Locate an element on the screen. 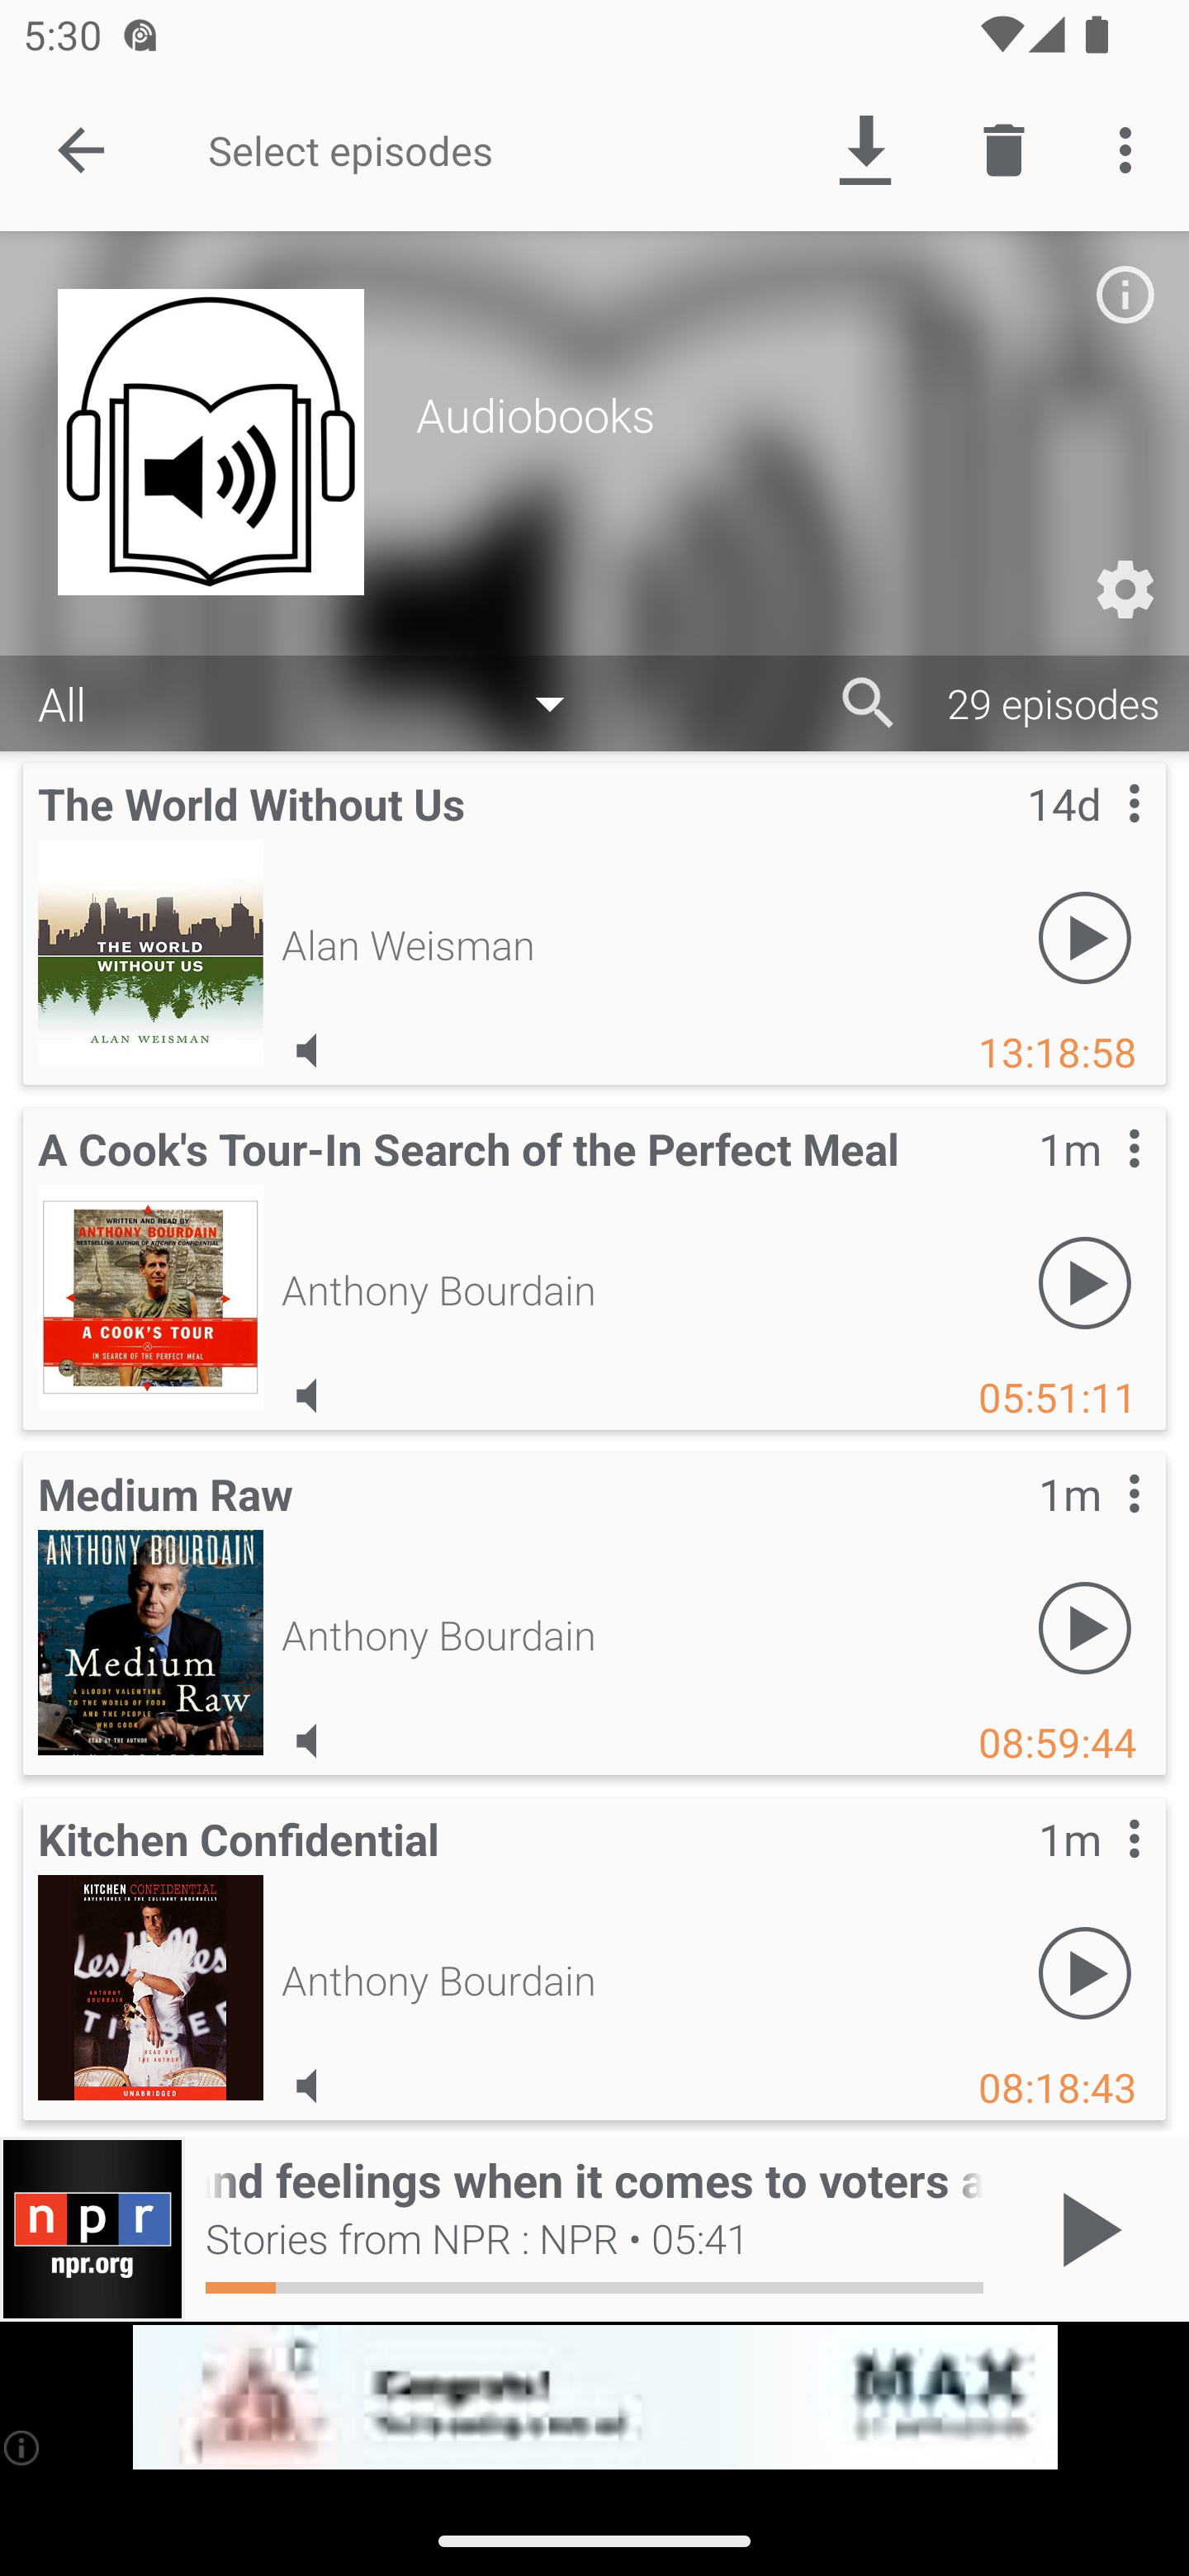 The height and width of the screenshot is (2576, 1189). Podcast description is located at coordinates (1125, 294).